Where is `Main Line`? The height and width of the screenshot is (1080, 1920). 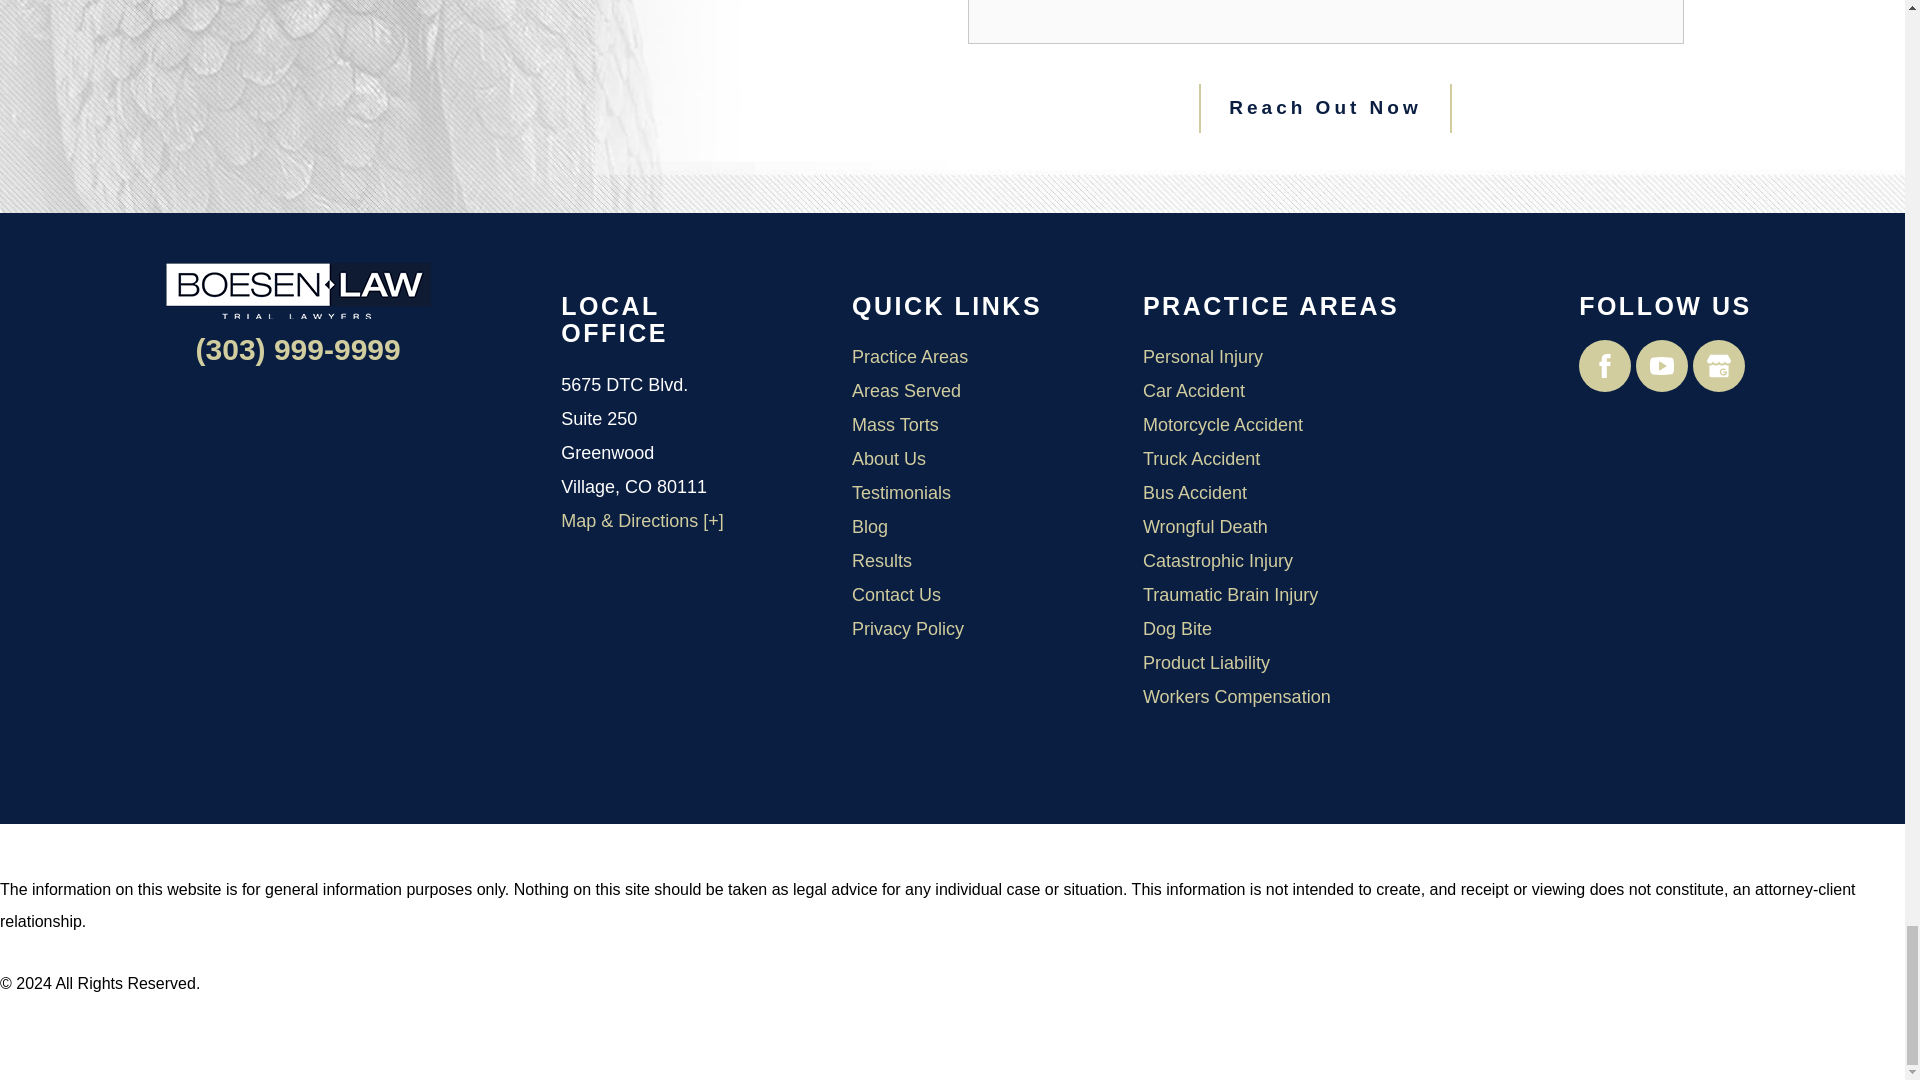 Main Line is located at coordinates (298, 349).